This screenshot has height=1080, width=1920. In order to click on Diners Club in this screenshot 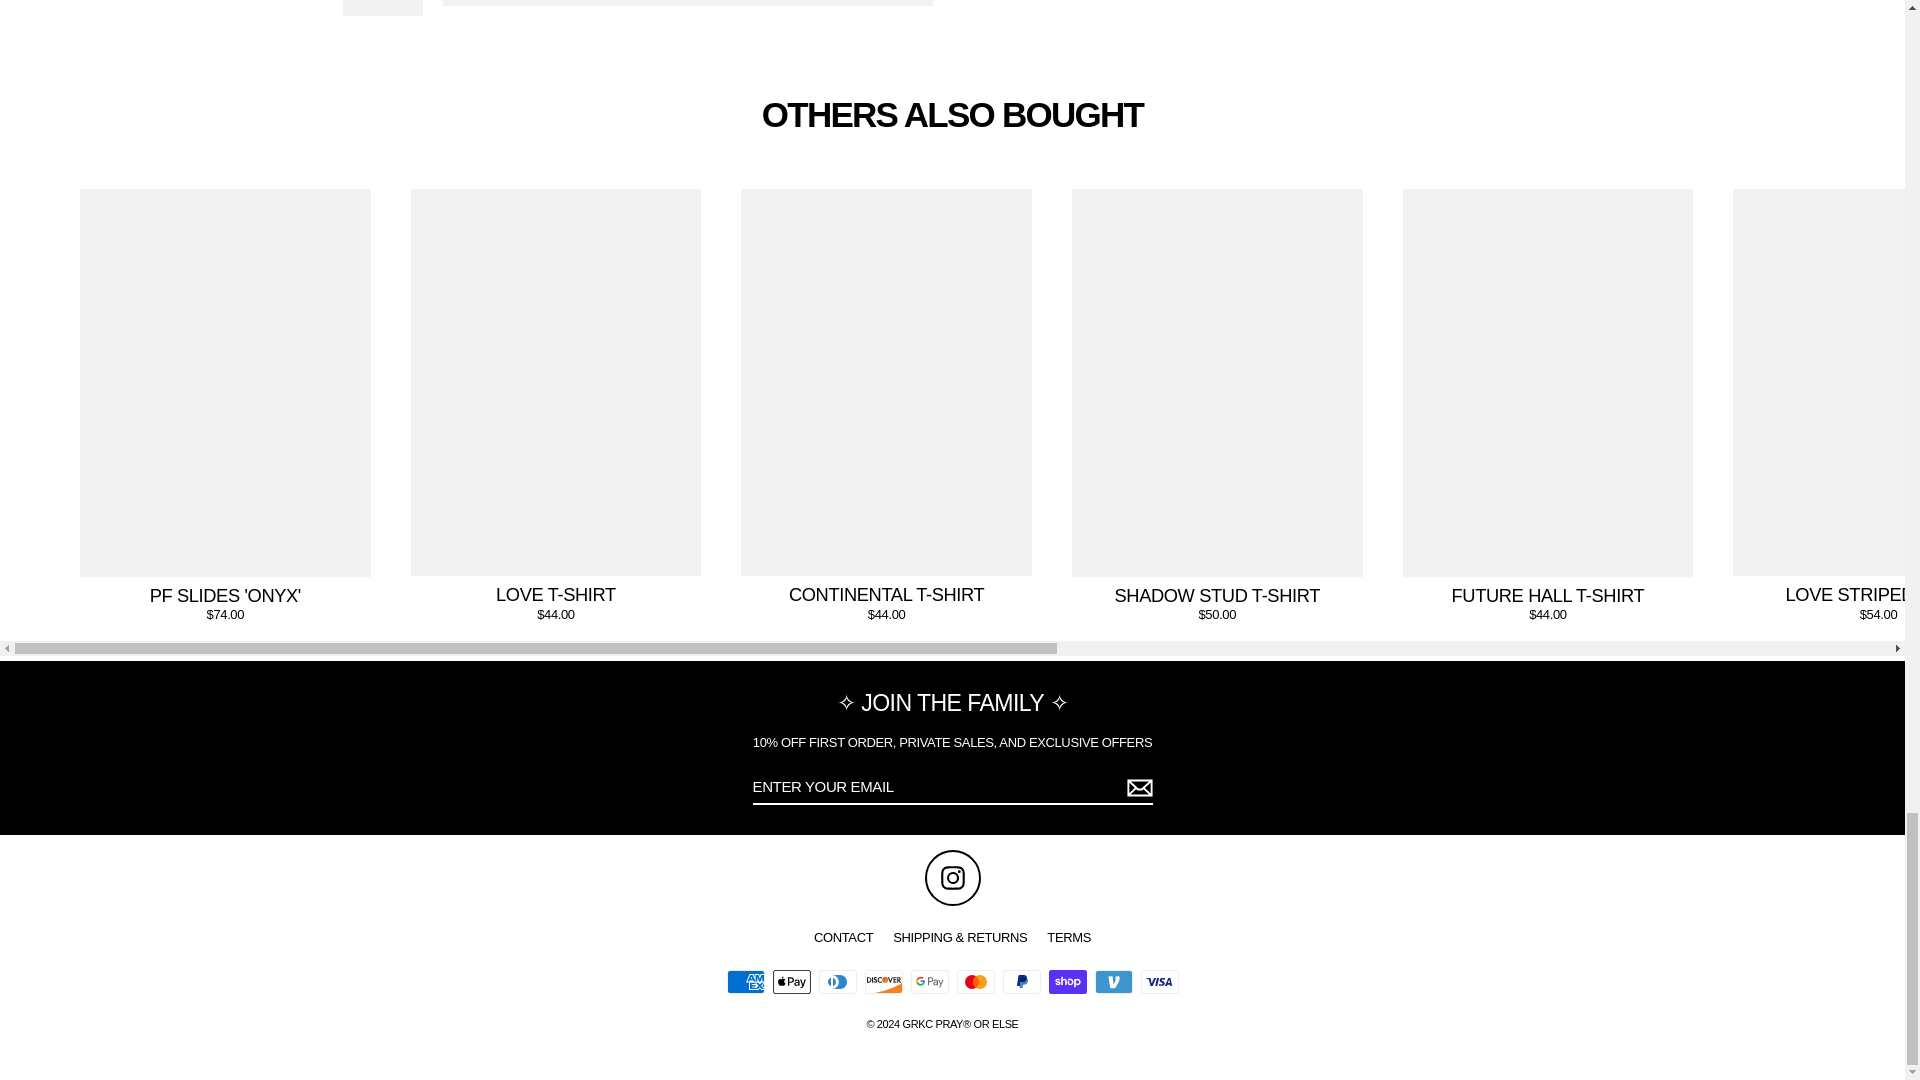, I will do `click(836, 981)`.